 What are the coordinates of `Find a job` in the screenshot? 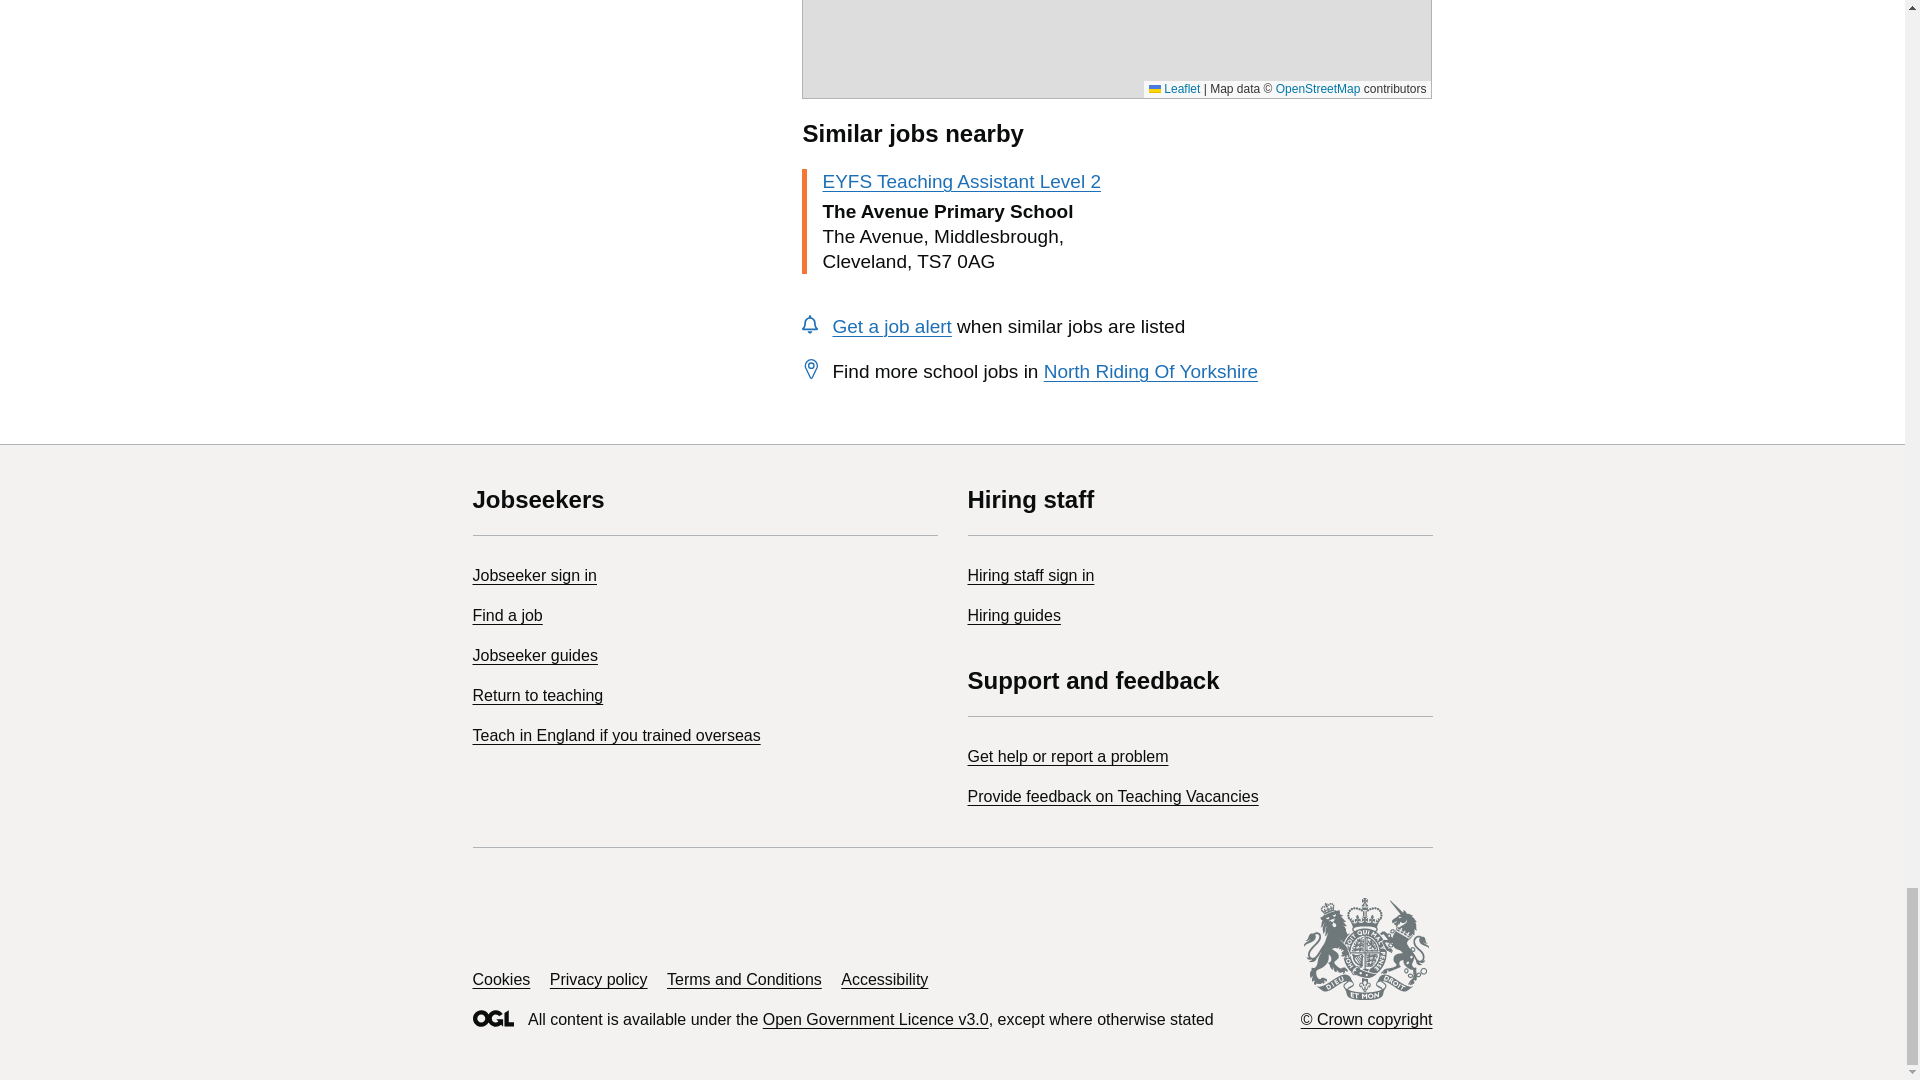 It's located at (506, 615).